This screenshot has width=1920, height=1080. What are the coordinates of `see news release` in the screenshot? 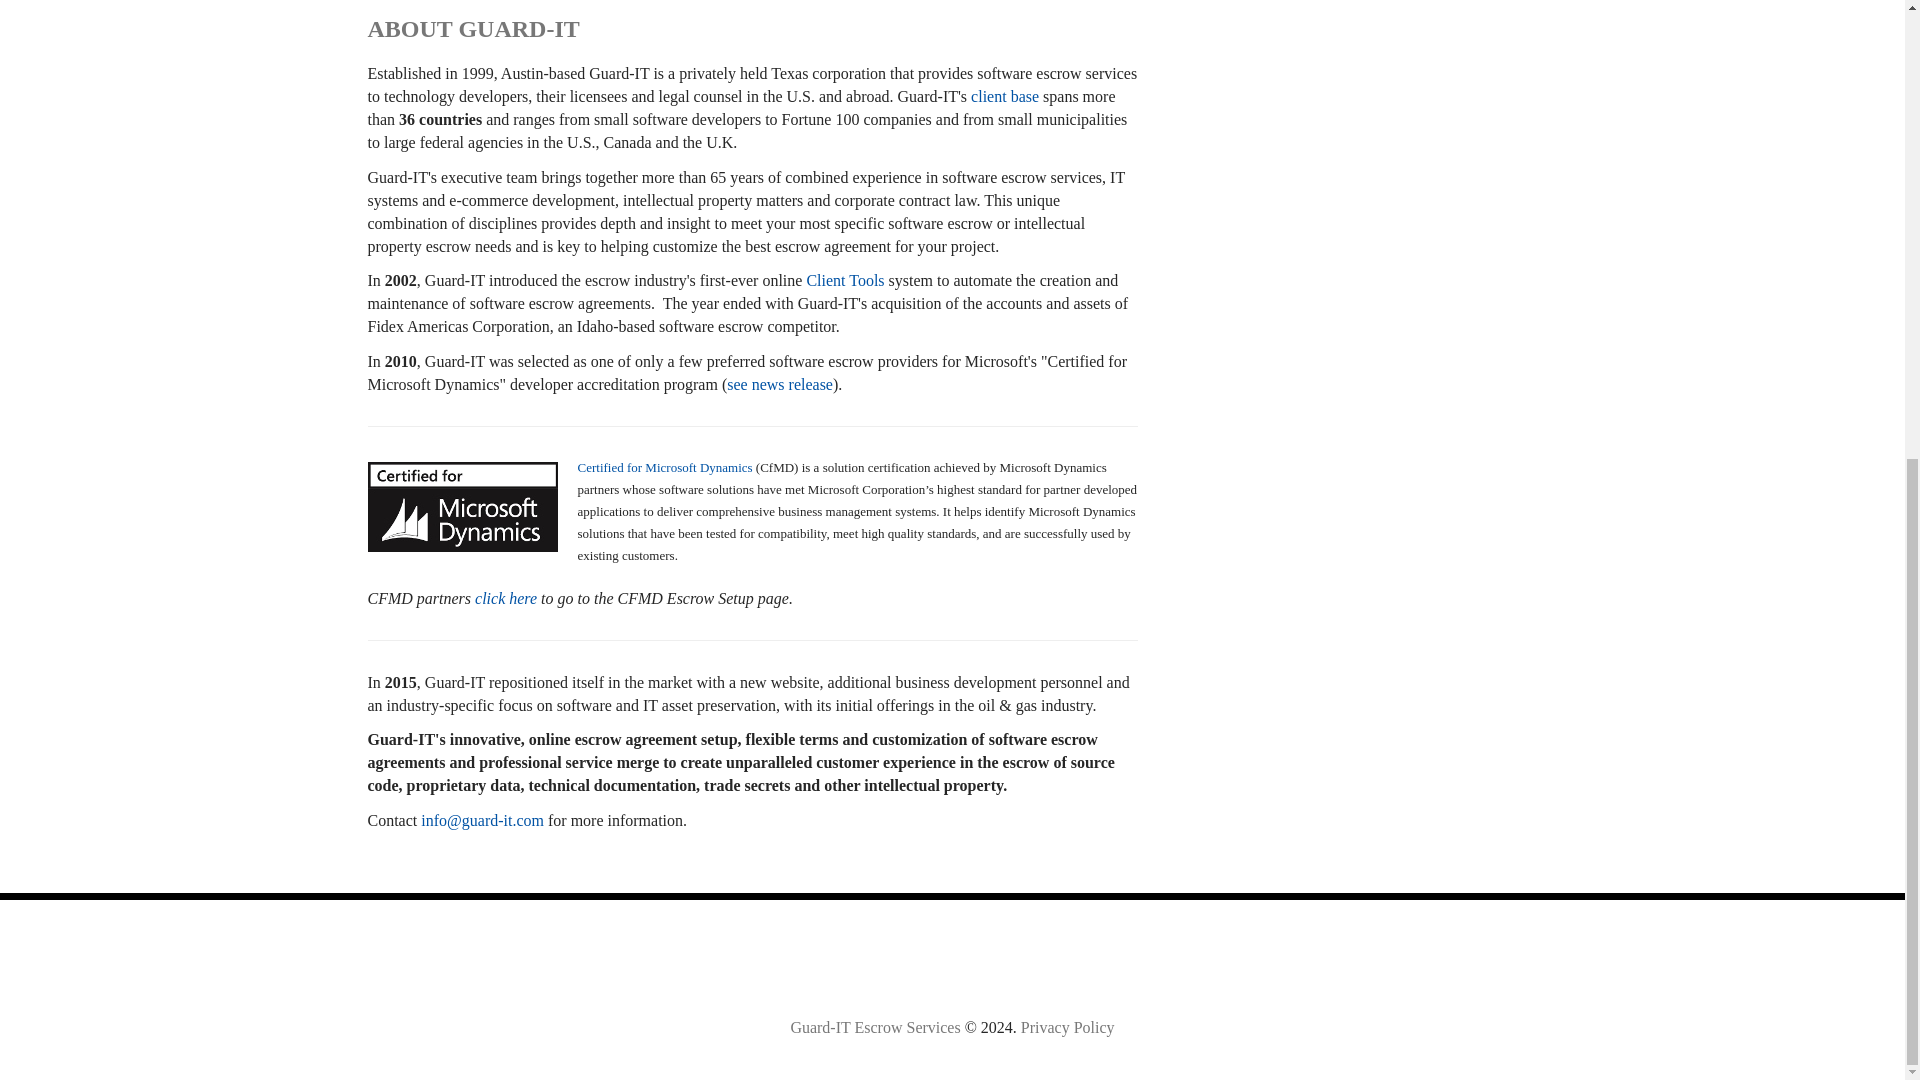 It's located at (780, 383).